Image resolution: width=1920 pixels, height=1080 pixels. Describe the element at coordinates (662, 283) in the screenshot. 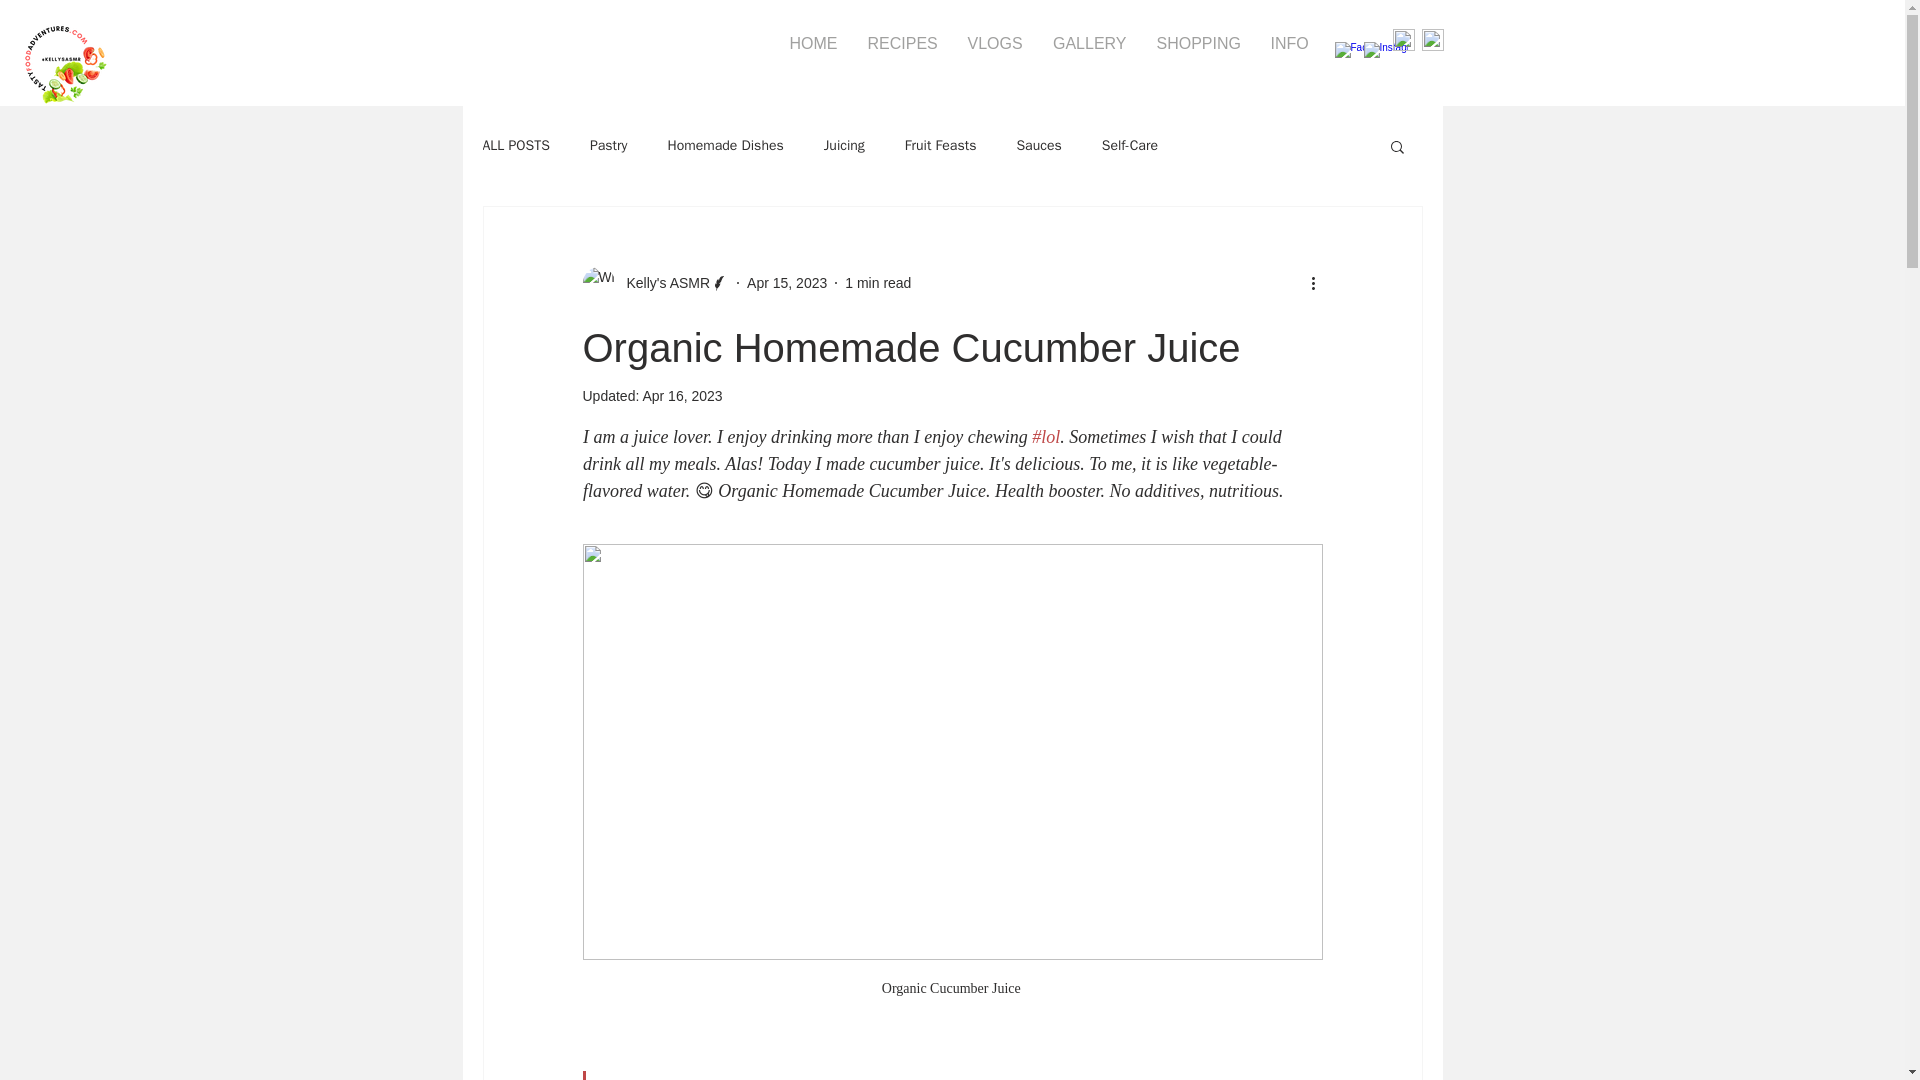

I see `Kelly's ASMR` at that location.